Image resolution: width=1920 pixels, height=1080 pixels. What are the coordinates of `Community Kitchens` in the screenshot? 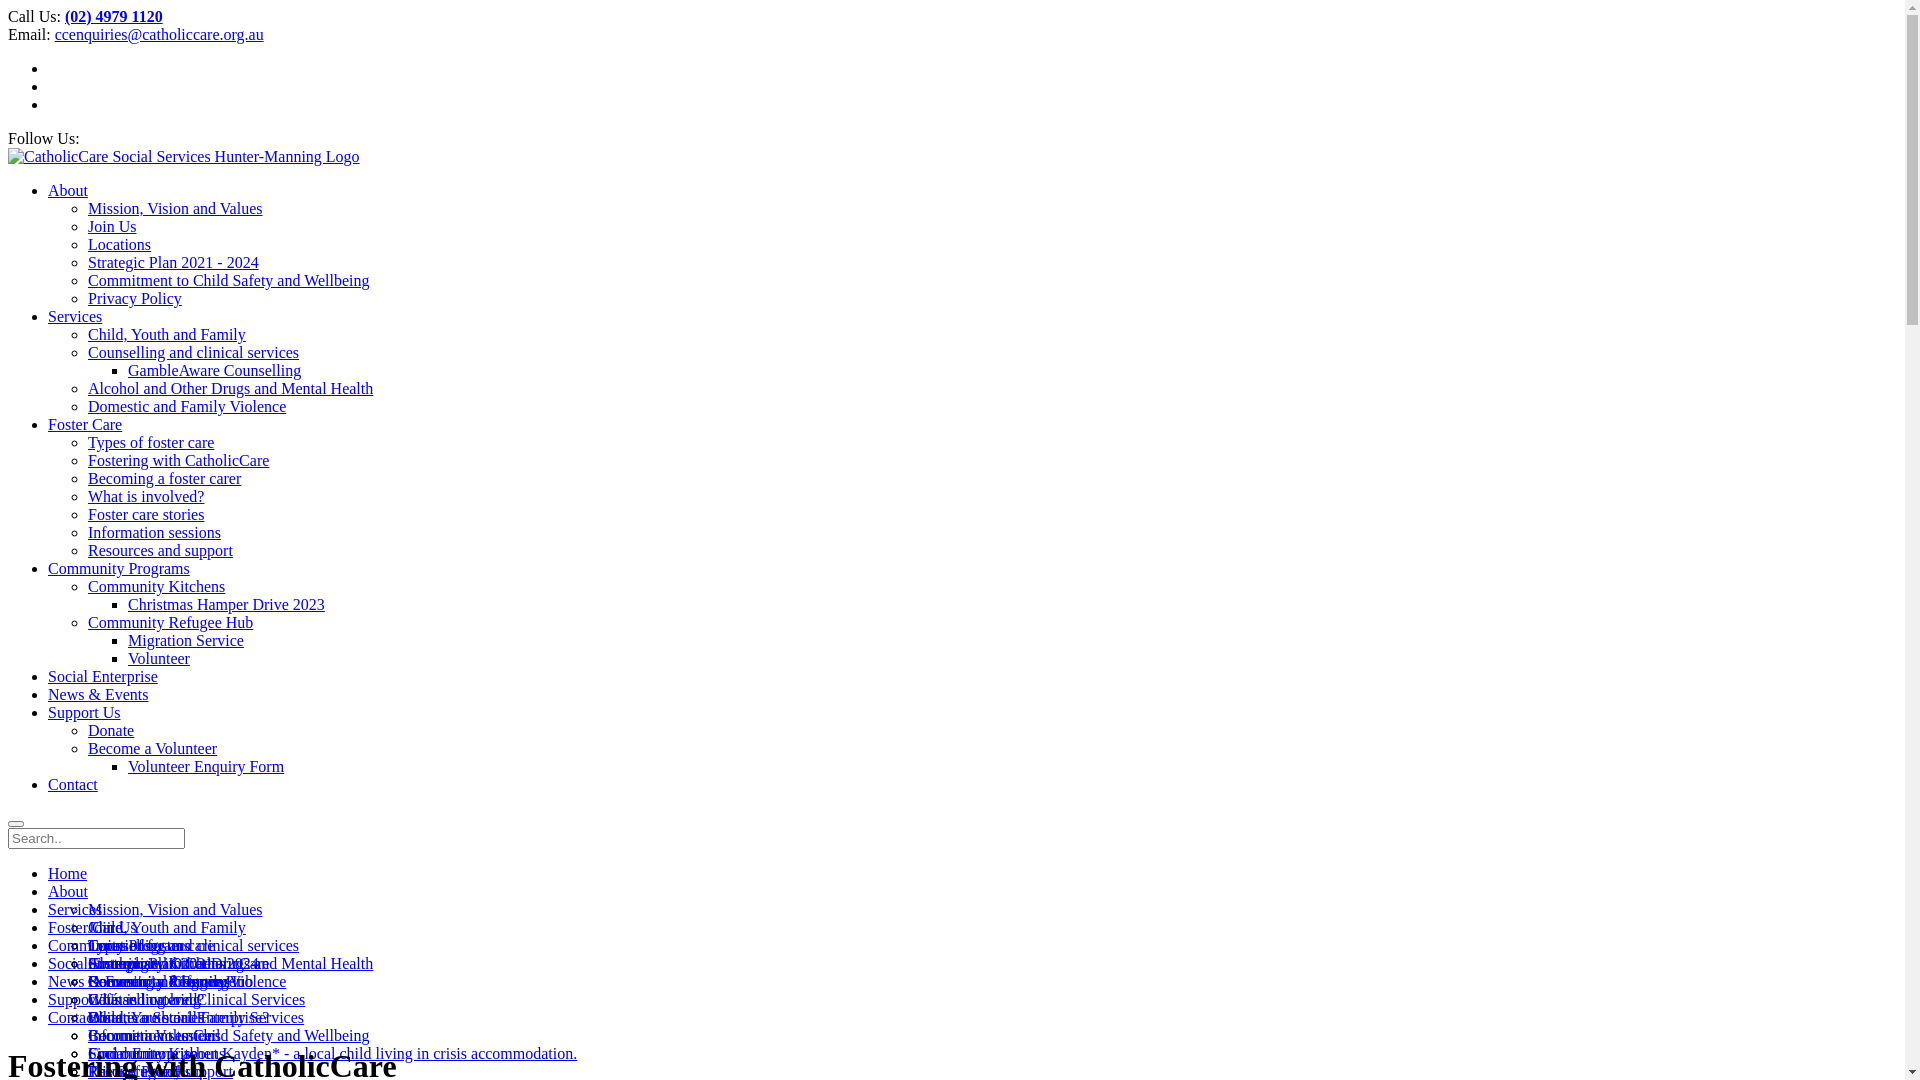 It's located at (156, 964).